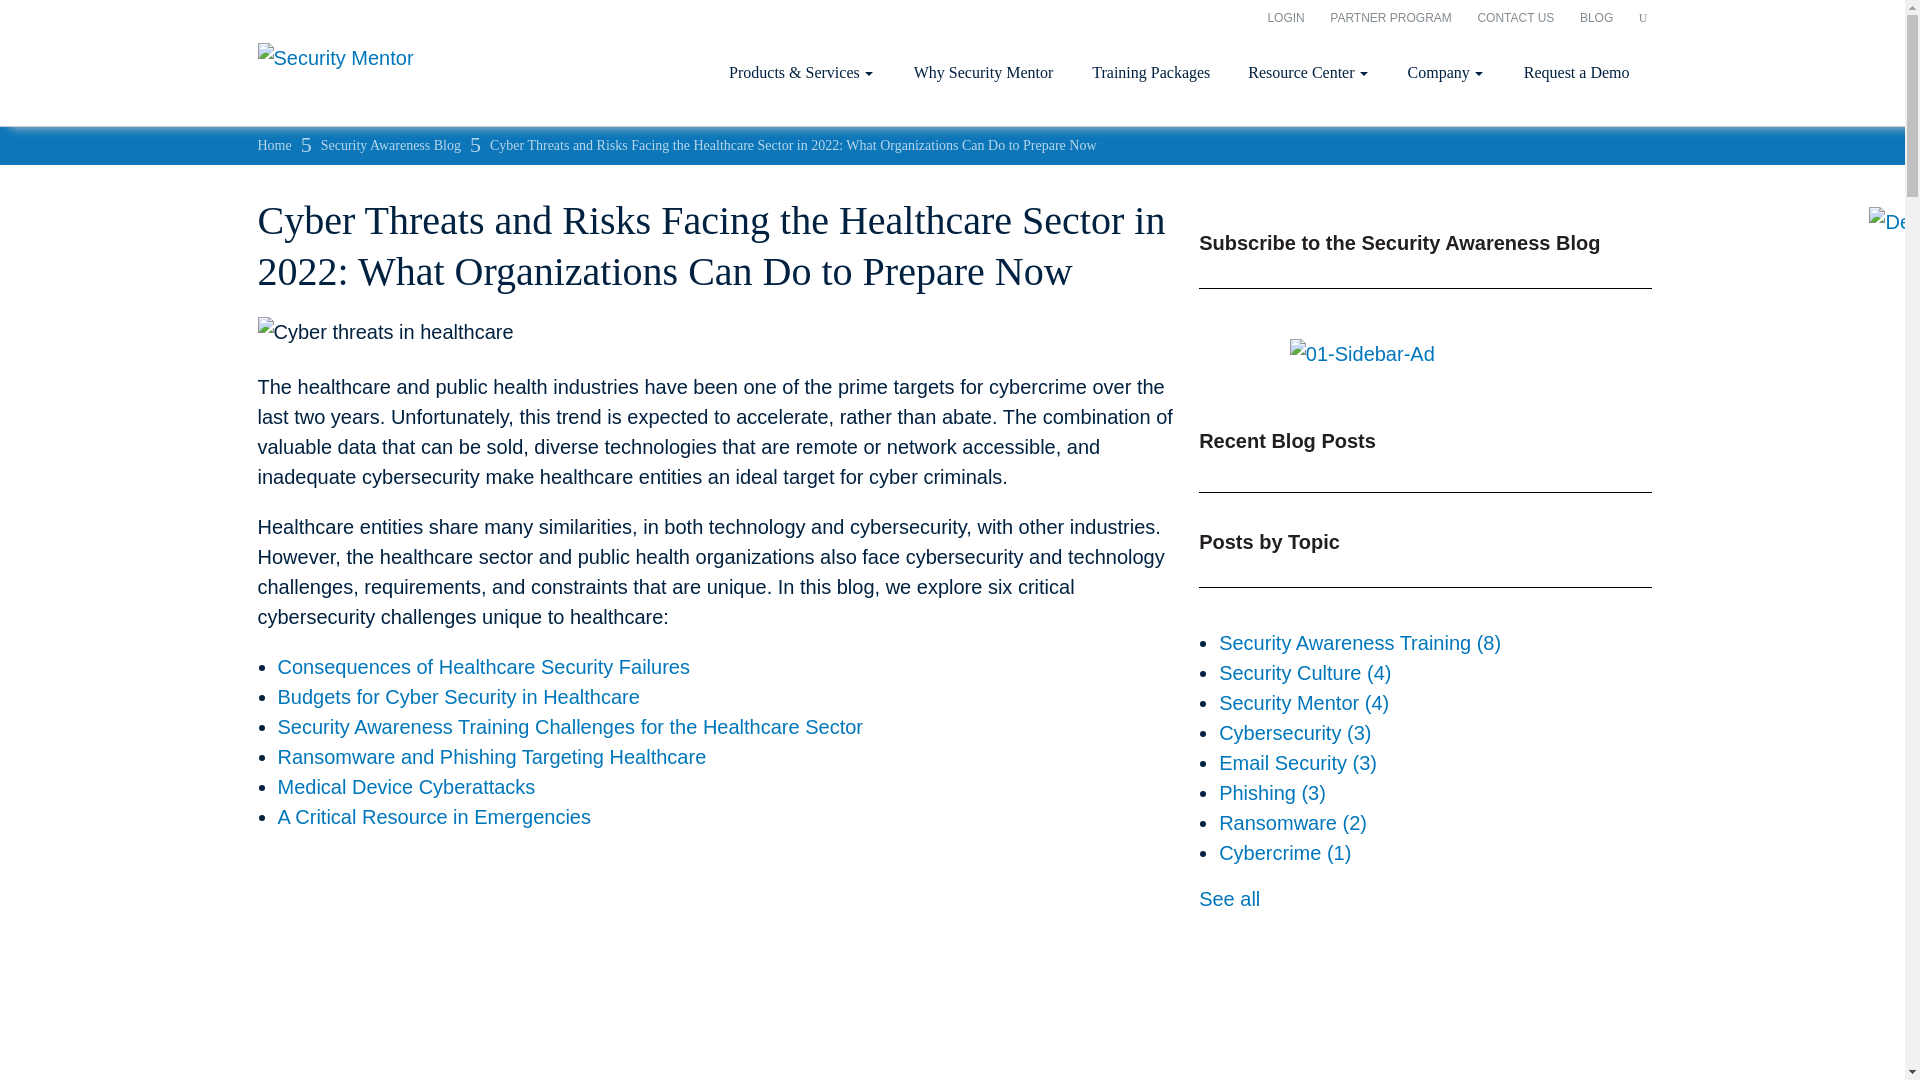  What do you see at coordinates (1307, 72) in the screenshot?
I see `Resource Center` at bounding box center [1307, 72].